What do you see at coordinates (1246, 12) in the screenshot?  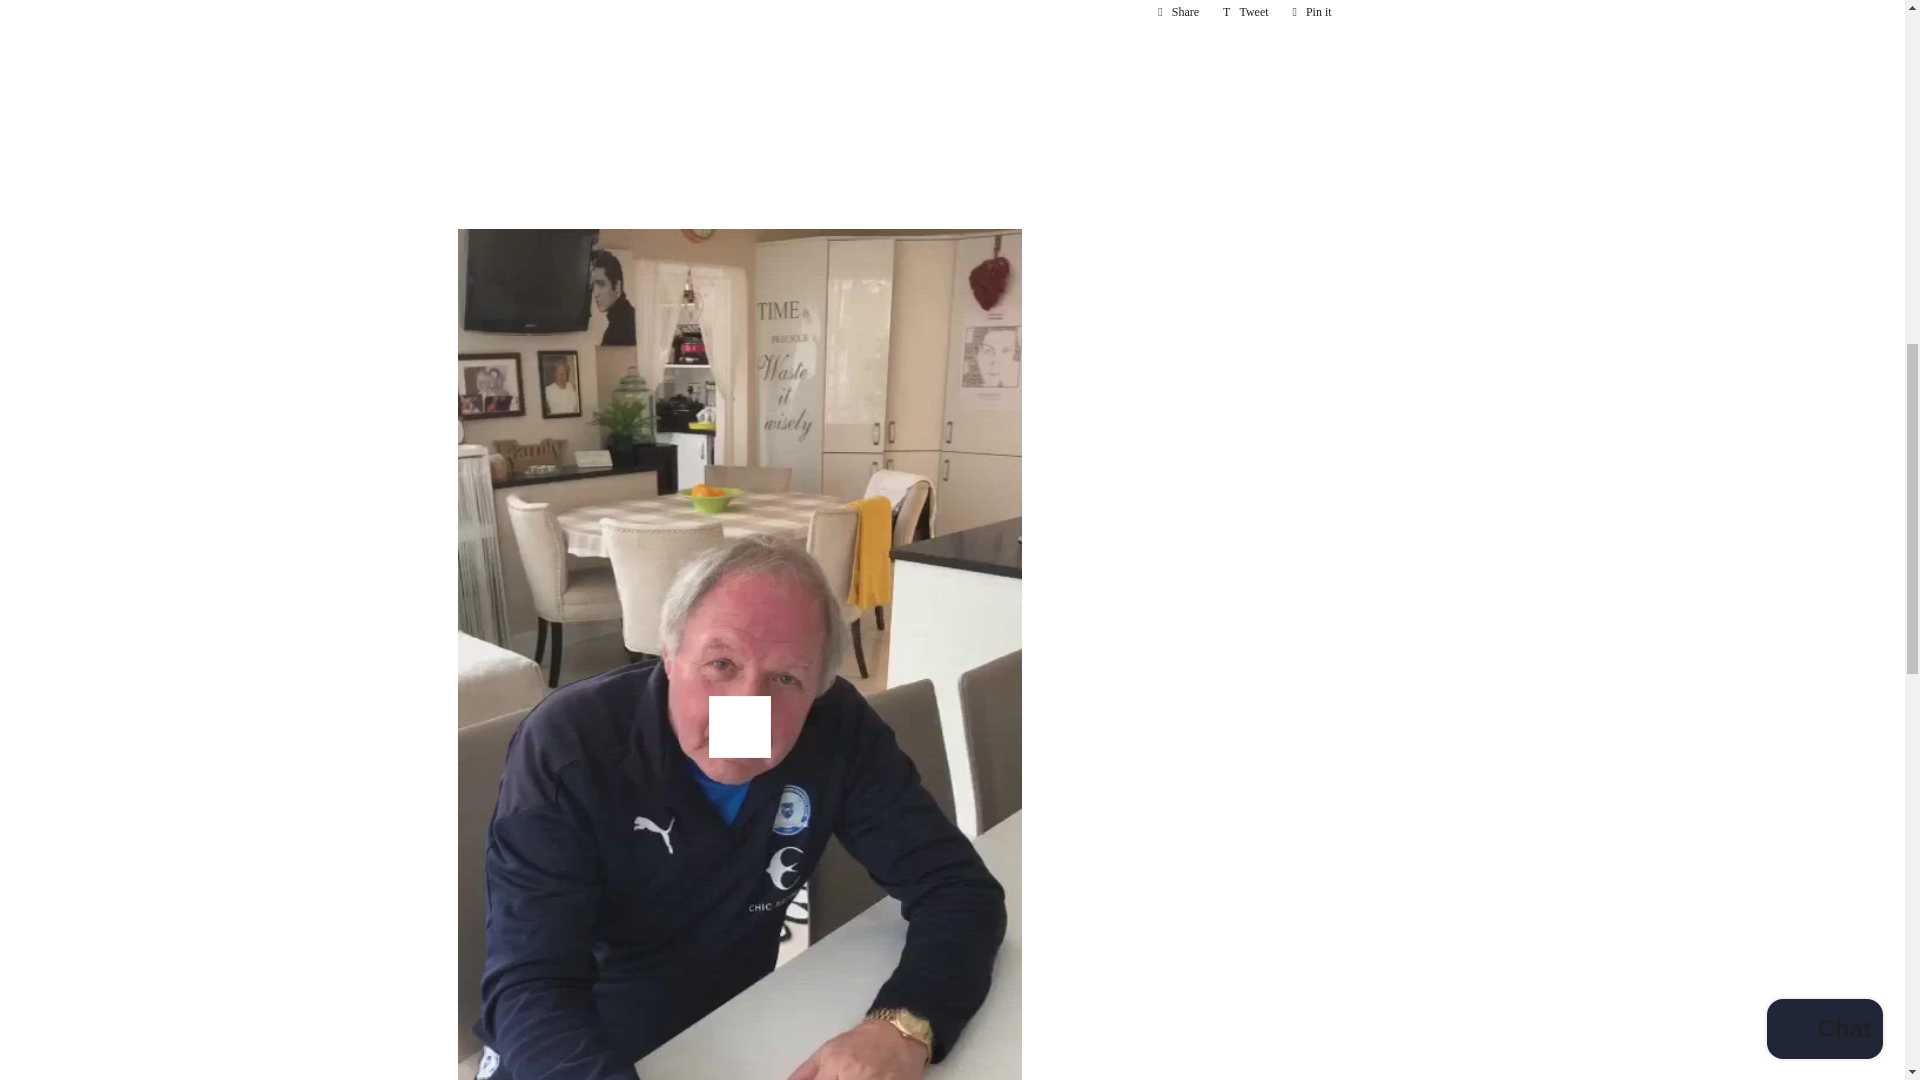 I see `Tweet on Twitter` at bounding box center [1246, 12].